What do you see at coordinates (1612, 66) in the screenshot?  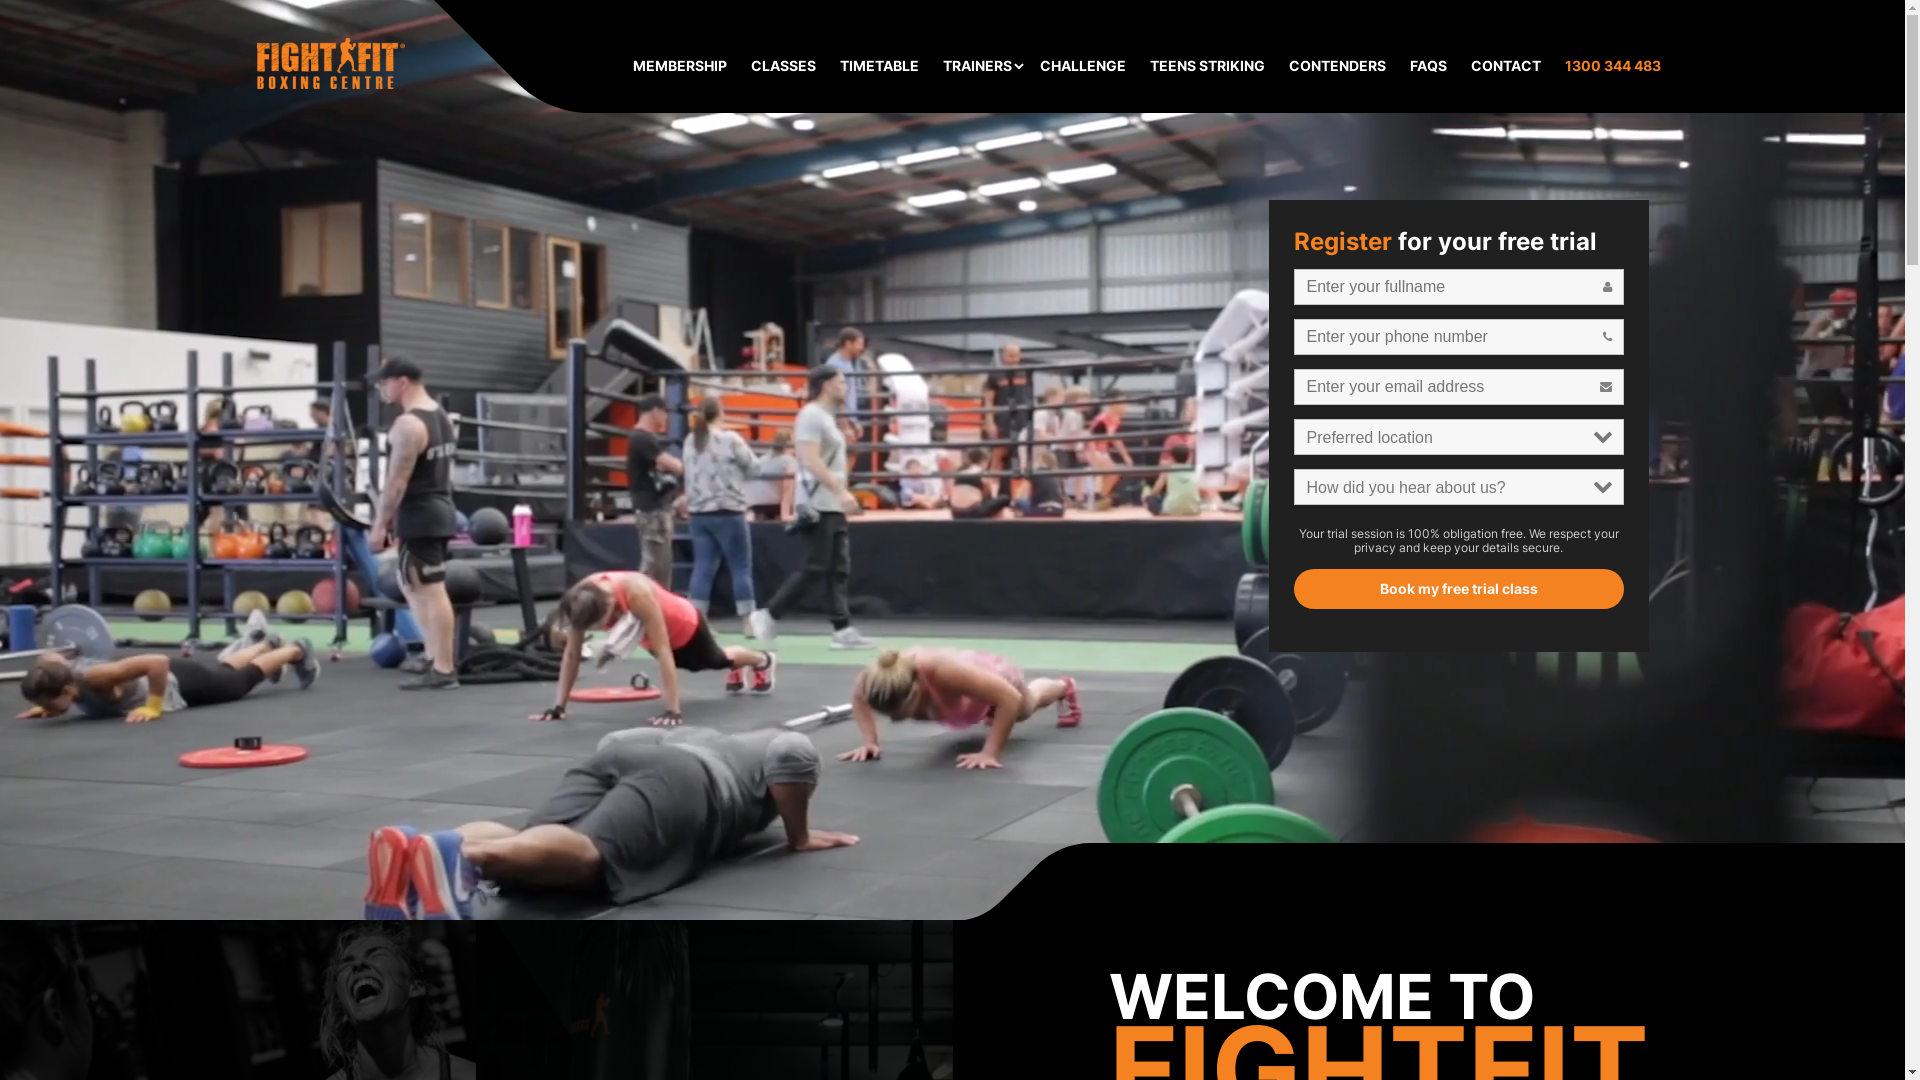 I see `1300 344 483` at bounding box center [1612, 66].